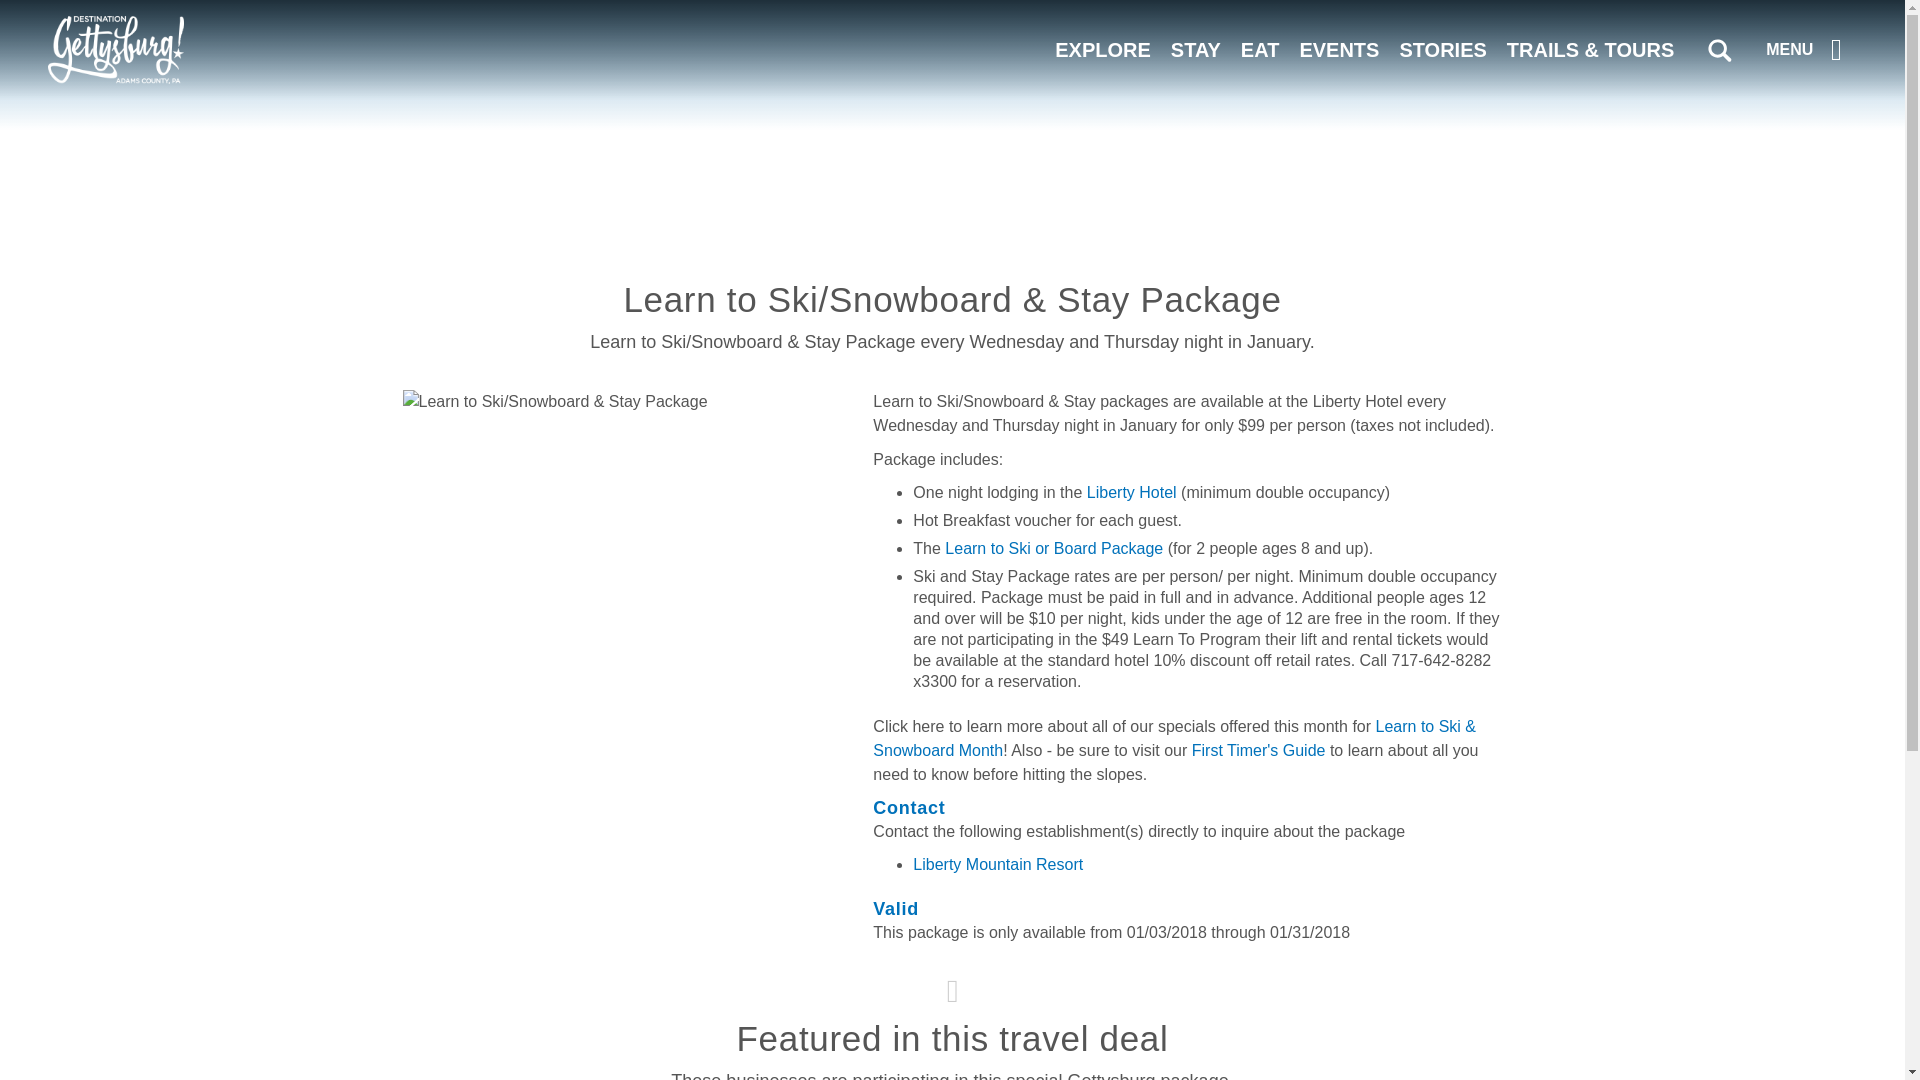 This screenshot has width=1920, height=1080. What do you see at coordinates (1338, 49) in the screenshot?
I see `EVENTS` at bounding box center [1338, 49].